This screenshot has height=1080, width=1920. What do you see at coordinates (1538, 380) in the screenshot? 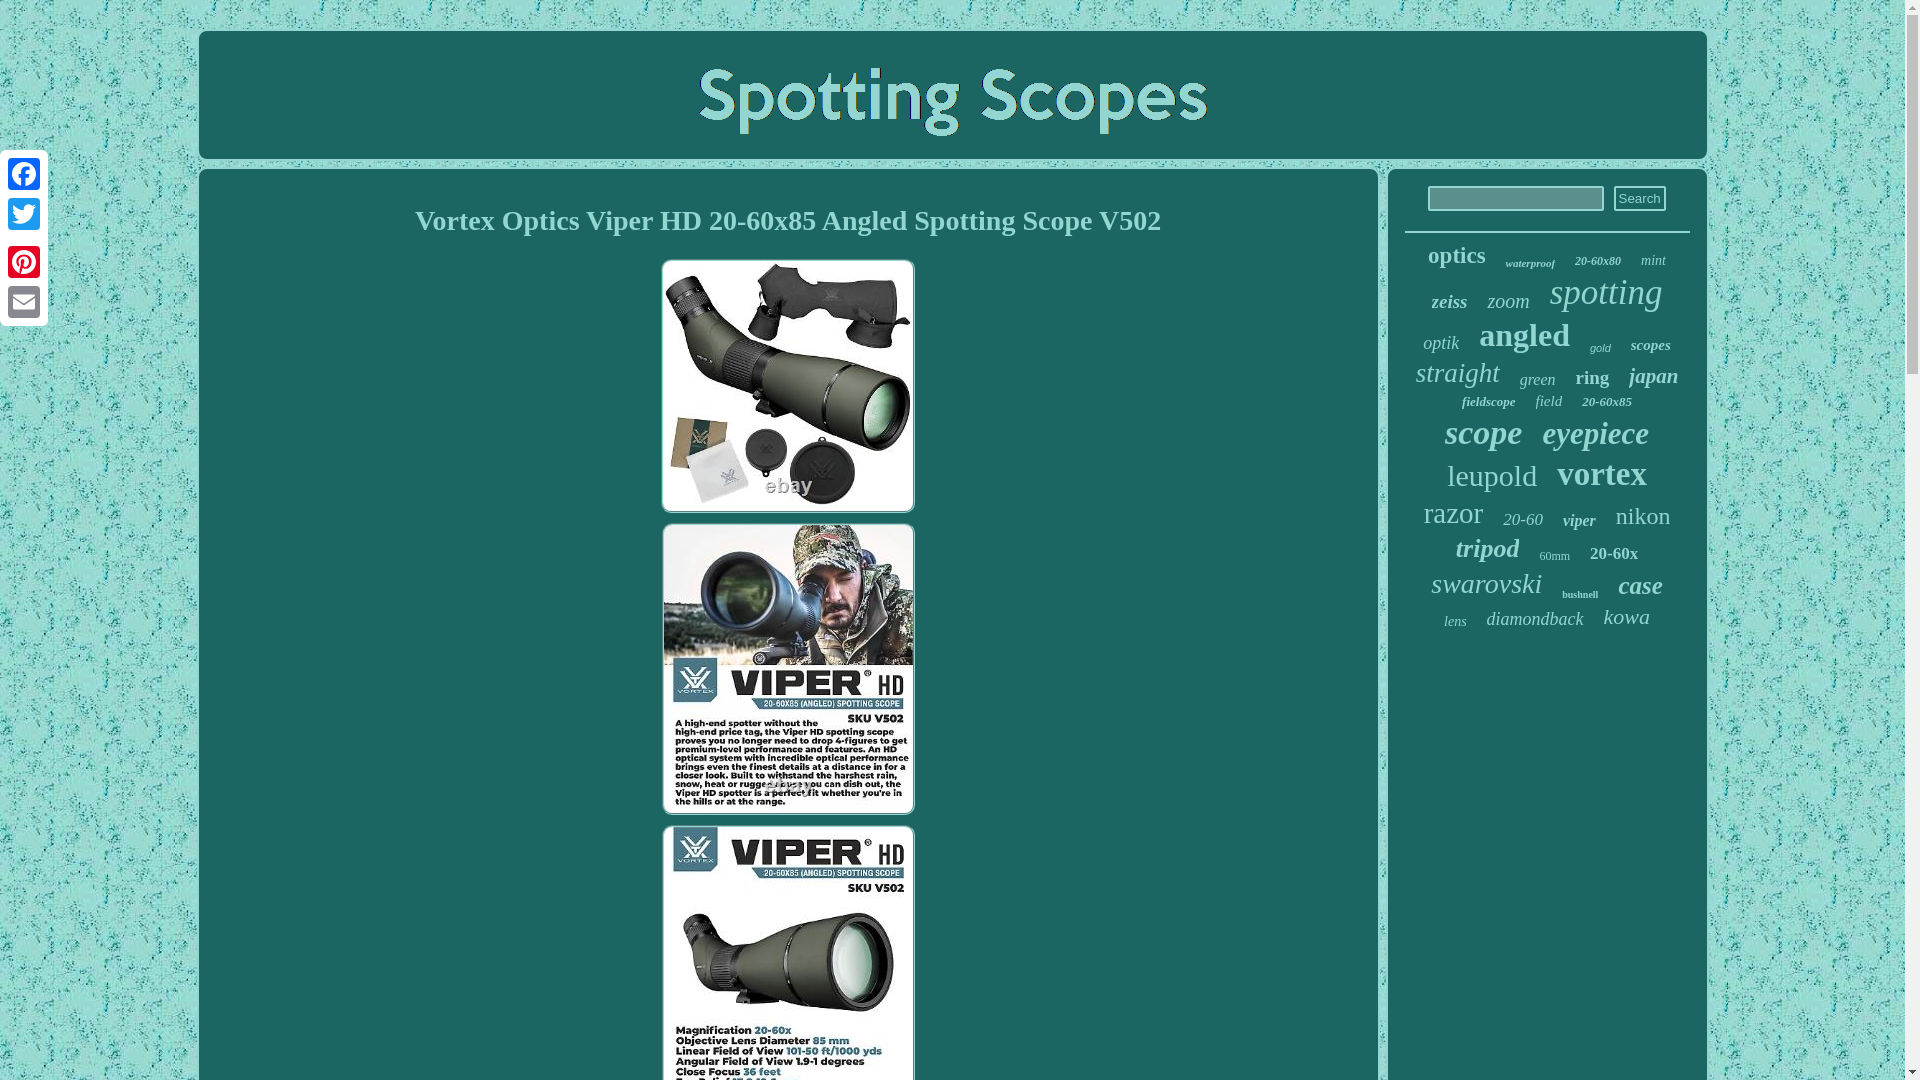
I see `green` at bounding box center [1538, 380].